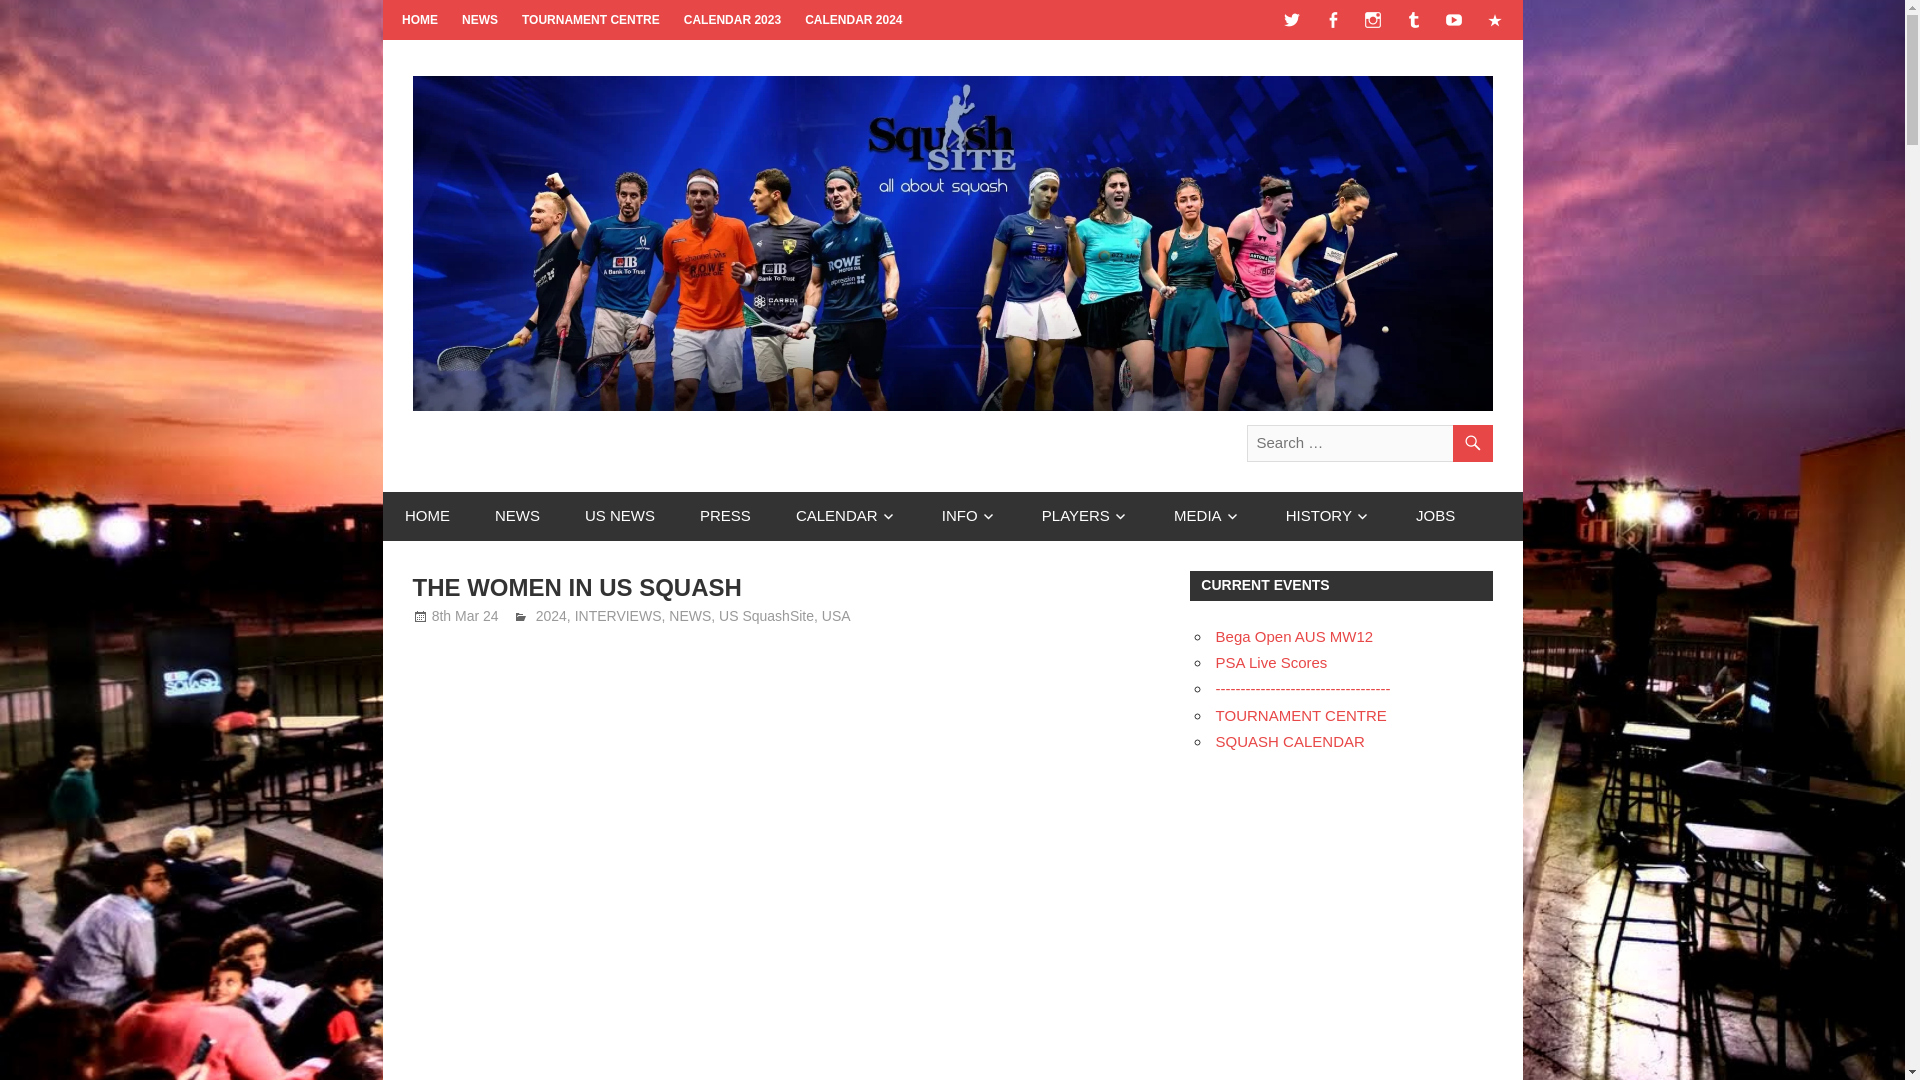 The width and height of the screenshot is (1920, 1080). What do you see at coordinates (466, 616) in the screenshot?
I see `09:45` at bounding box center [466, 616].